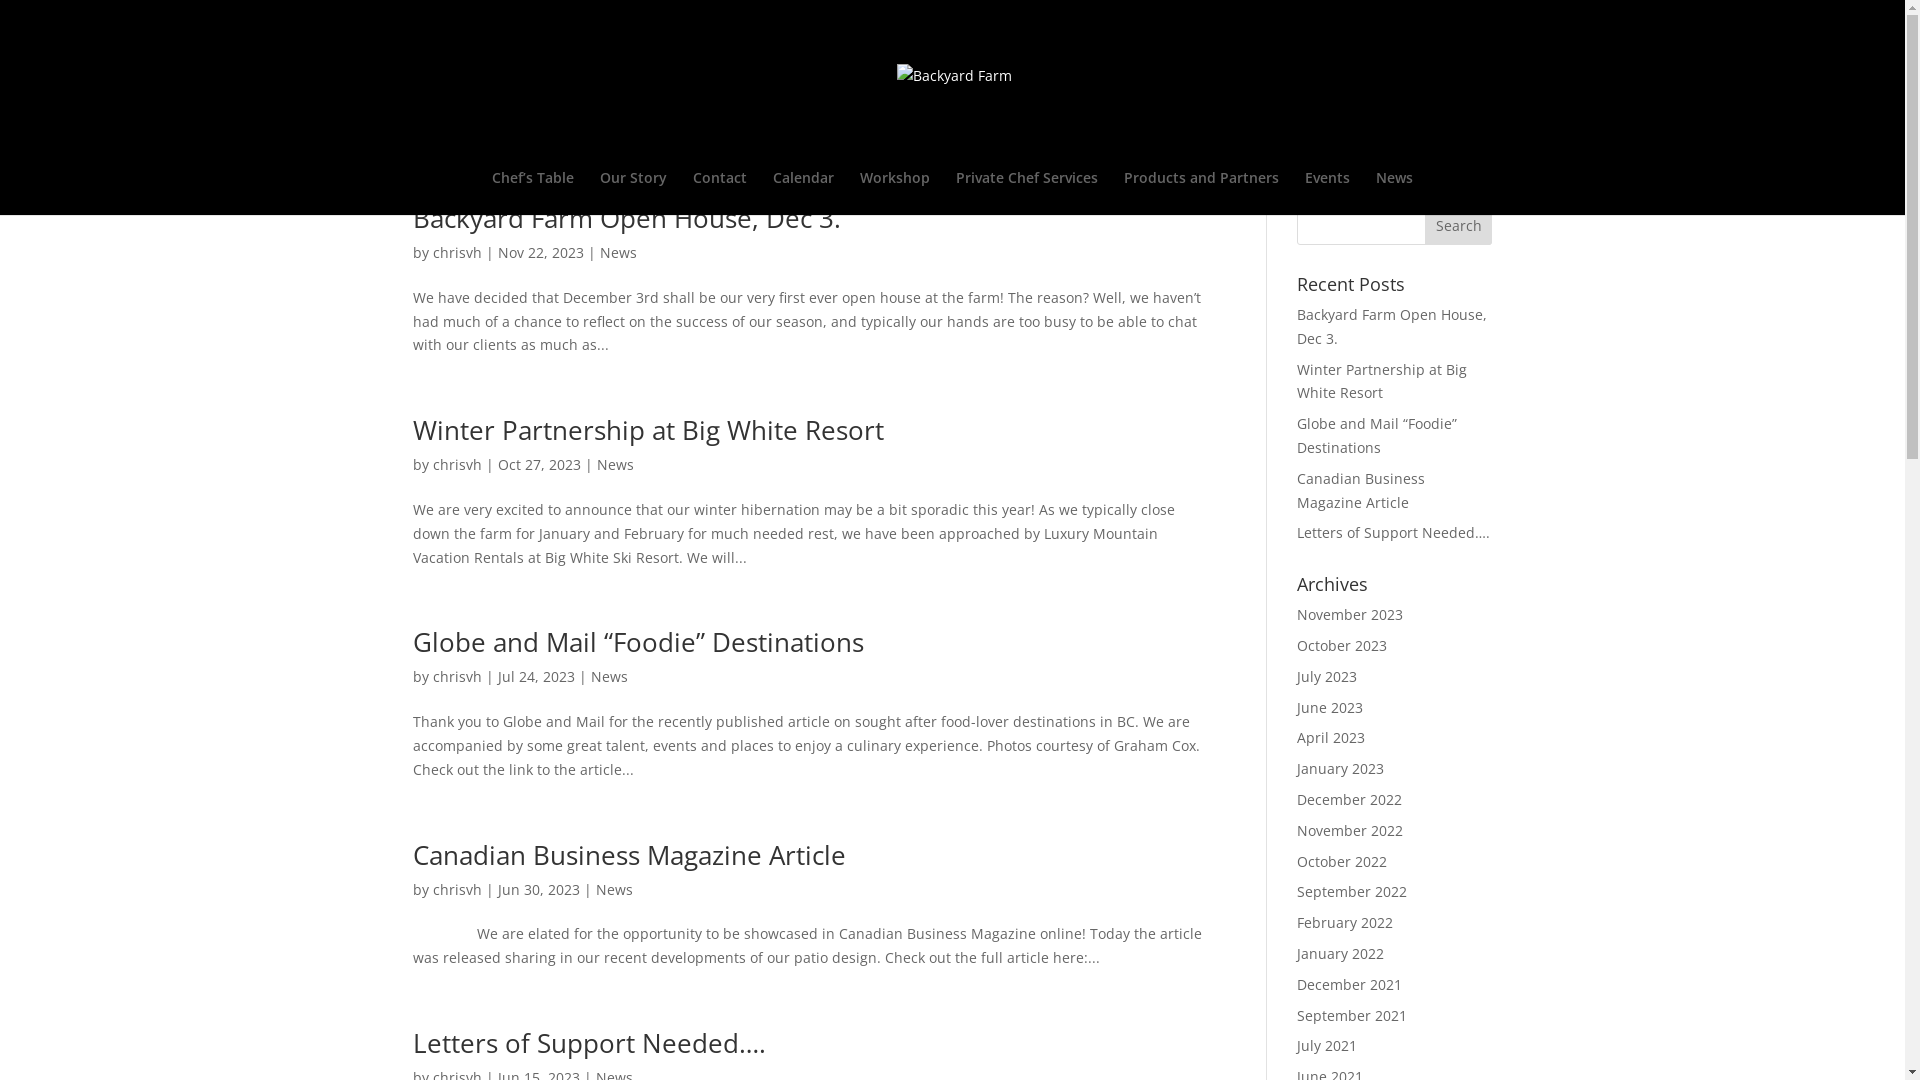 This screenshot has width=1920, height=1080. I want to click on Contact, so click(720, 193).